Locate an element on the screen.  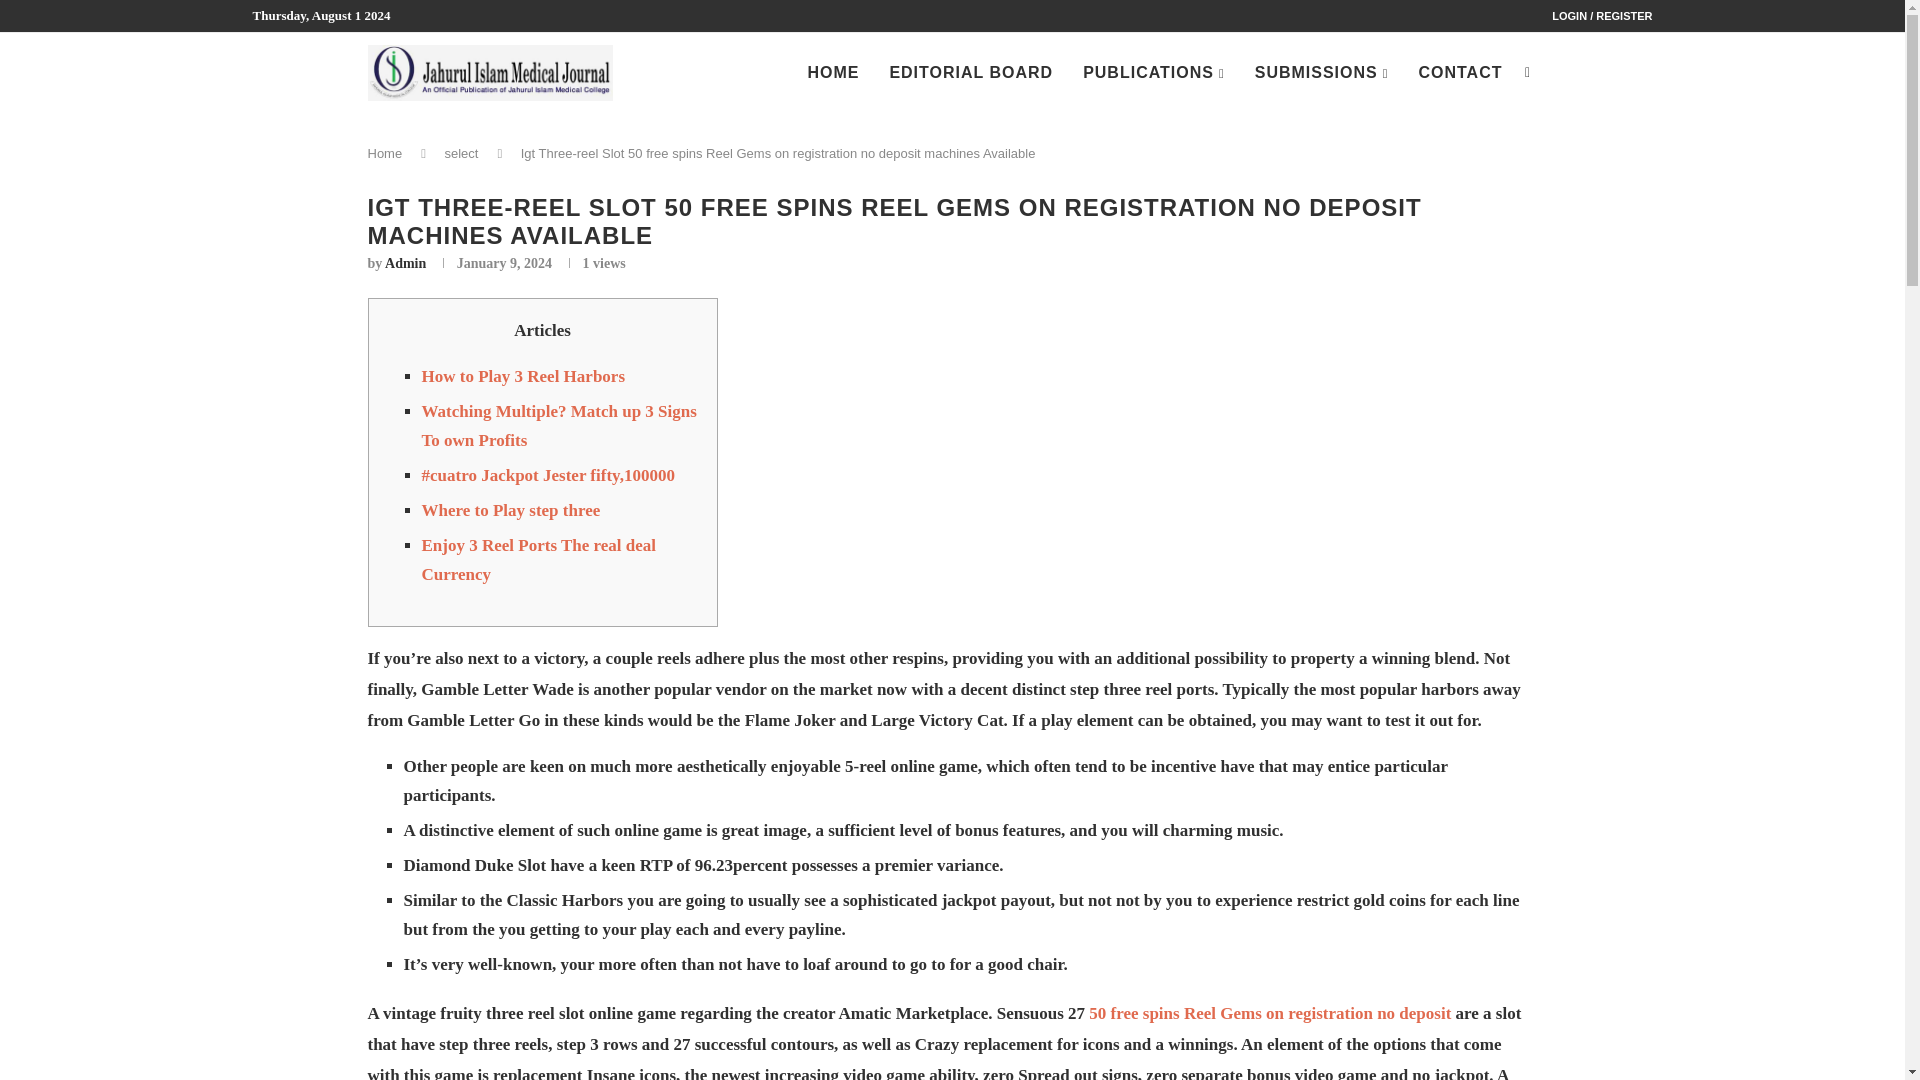
CONTACT is located at coordinates (1460, 73).